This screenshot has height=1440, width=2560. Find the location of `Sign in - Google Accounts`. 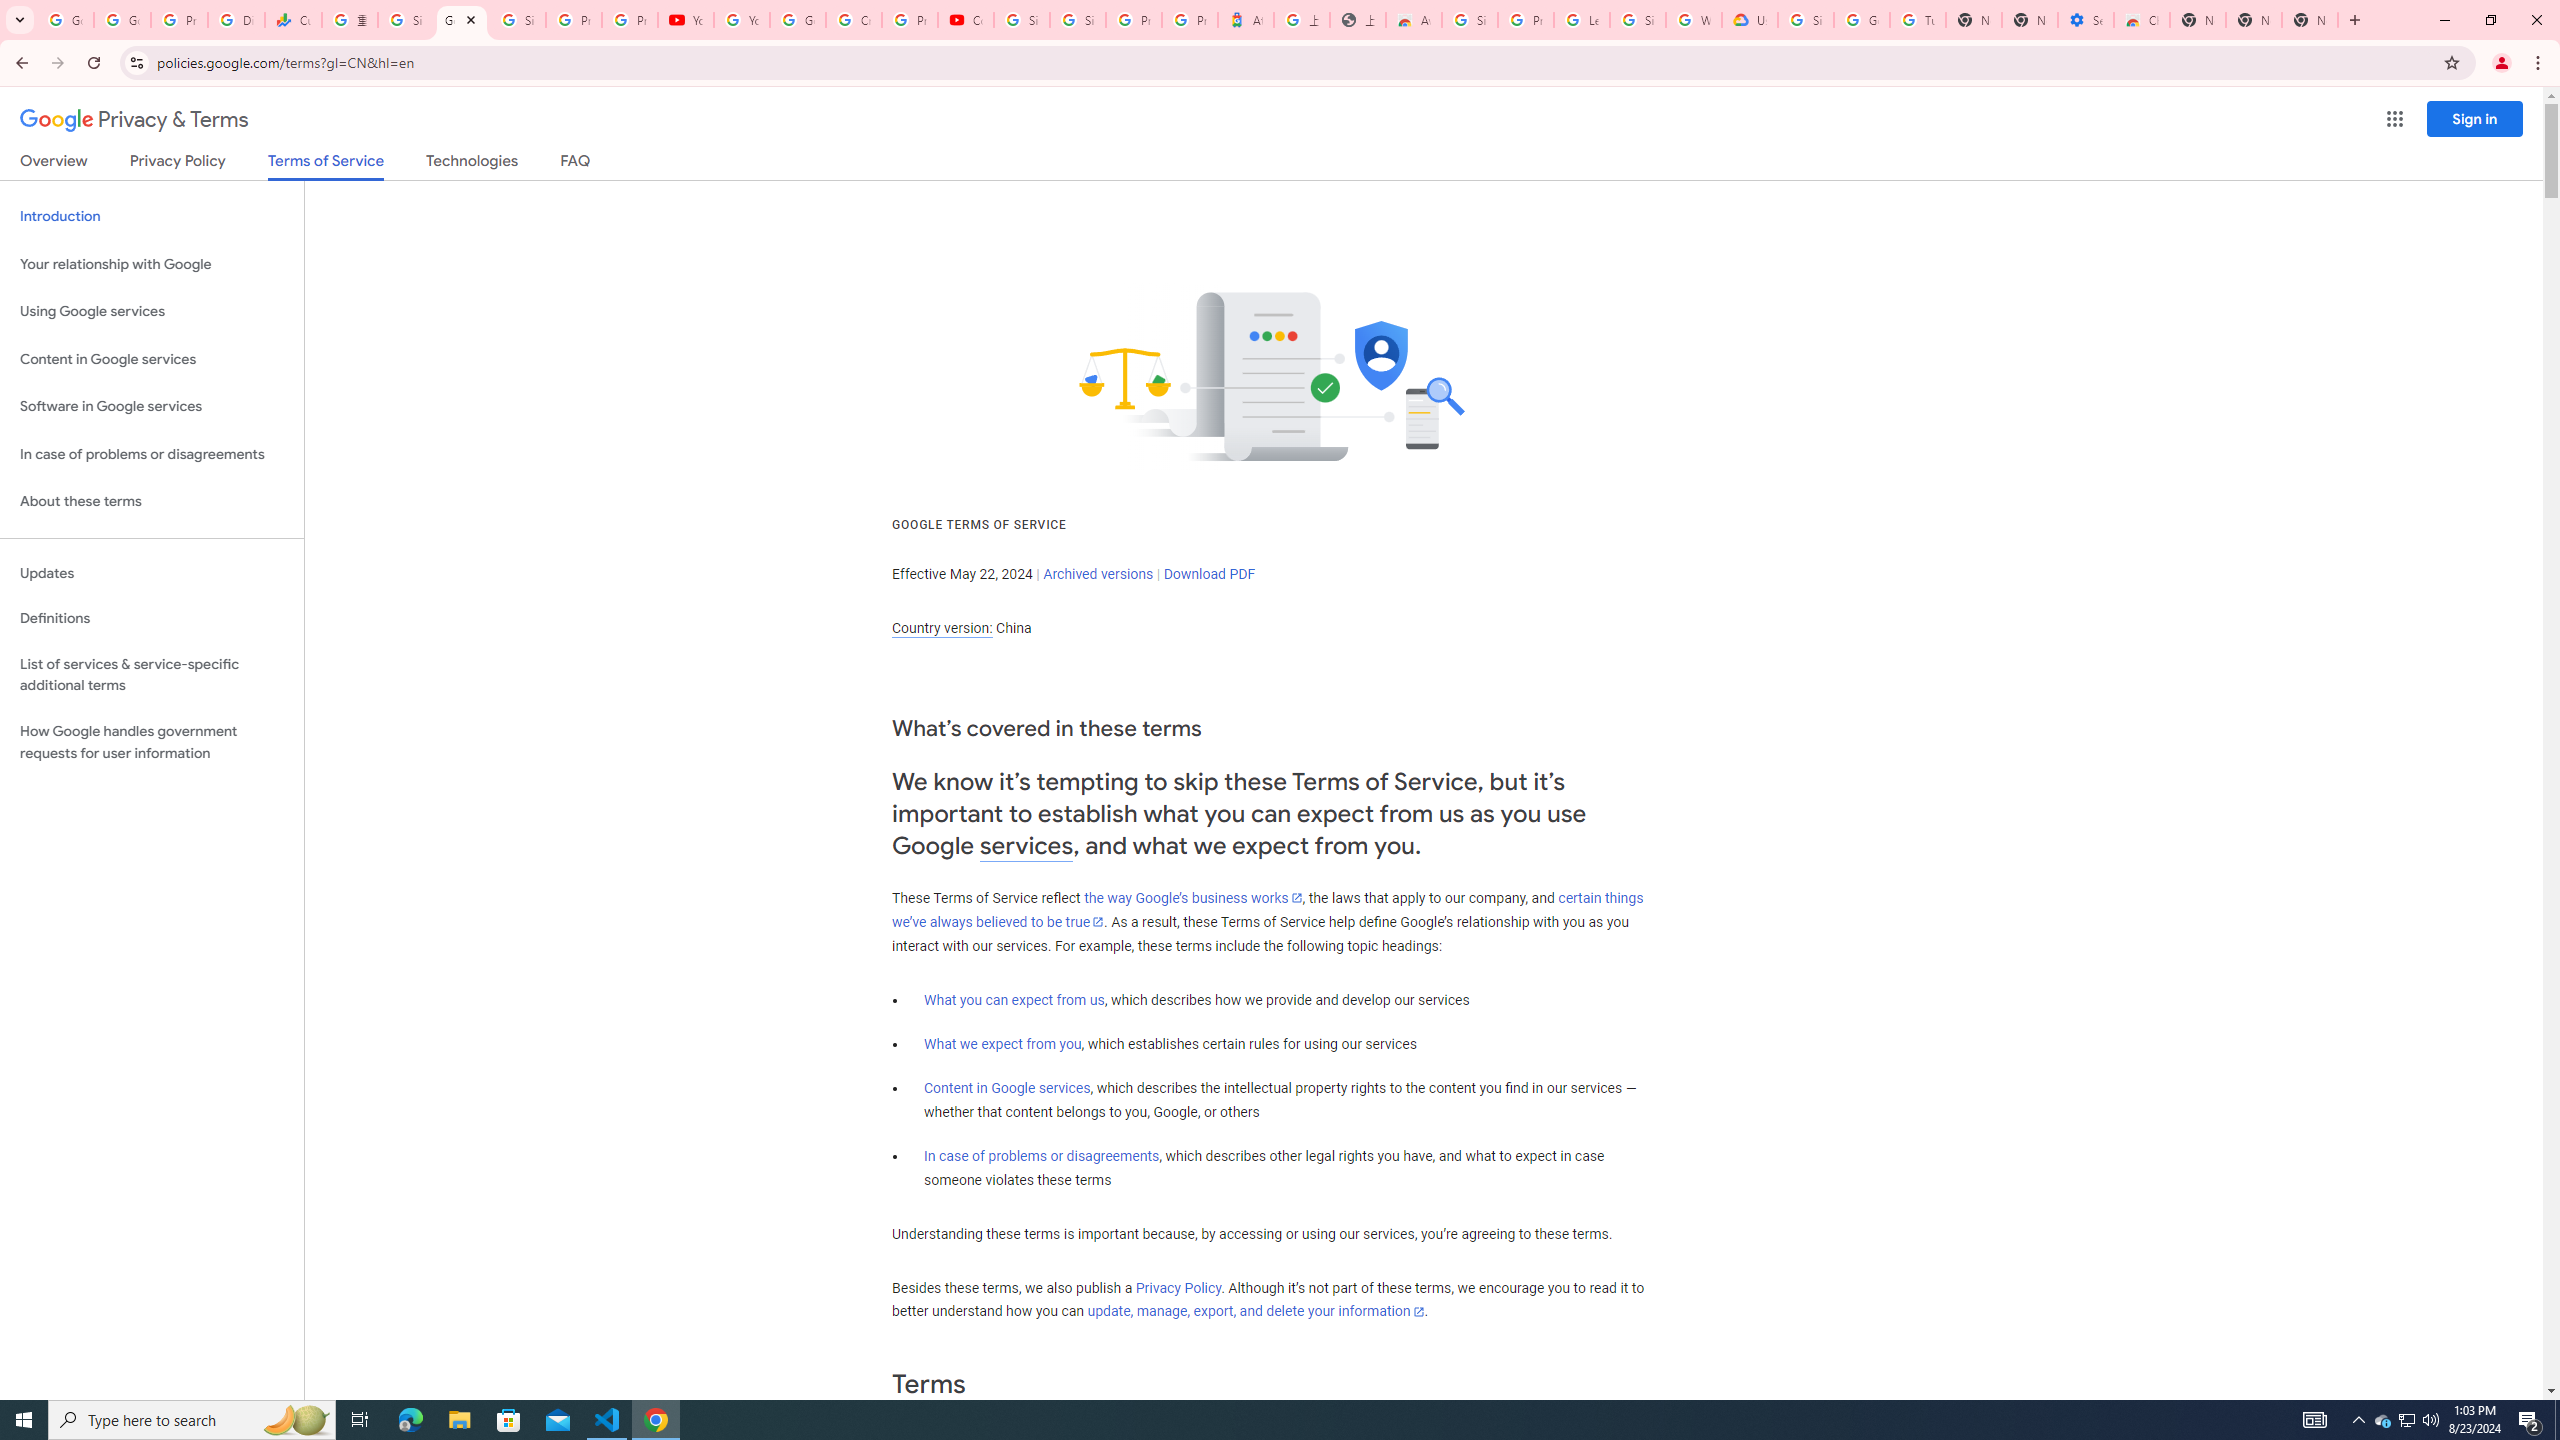

Sign in - Google Accounts is located at coordinates (1470, 20).